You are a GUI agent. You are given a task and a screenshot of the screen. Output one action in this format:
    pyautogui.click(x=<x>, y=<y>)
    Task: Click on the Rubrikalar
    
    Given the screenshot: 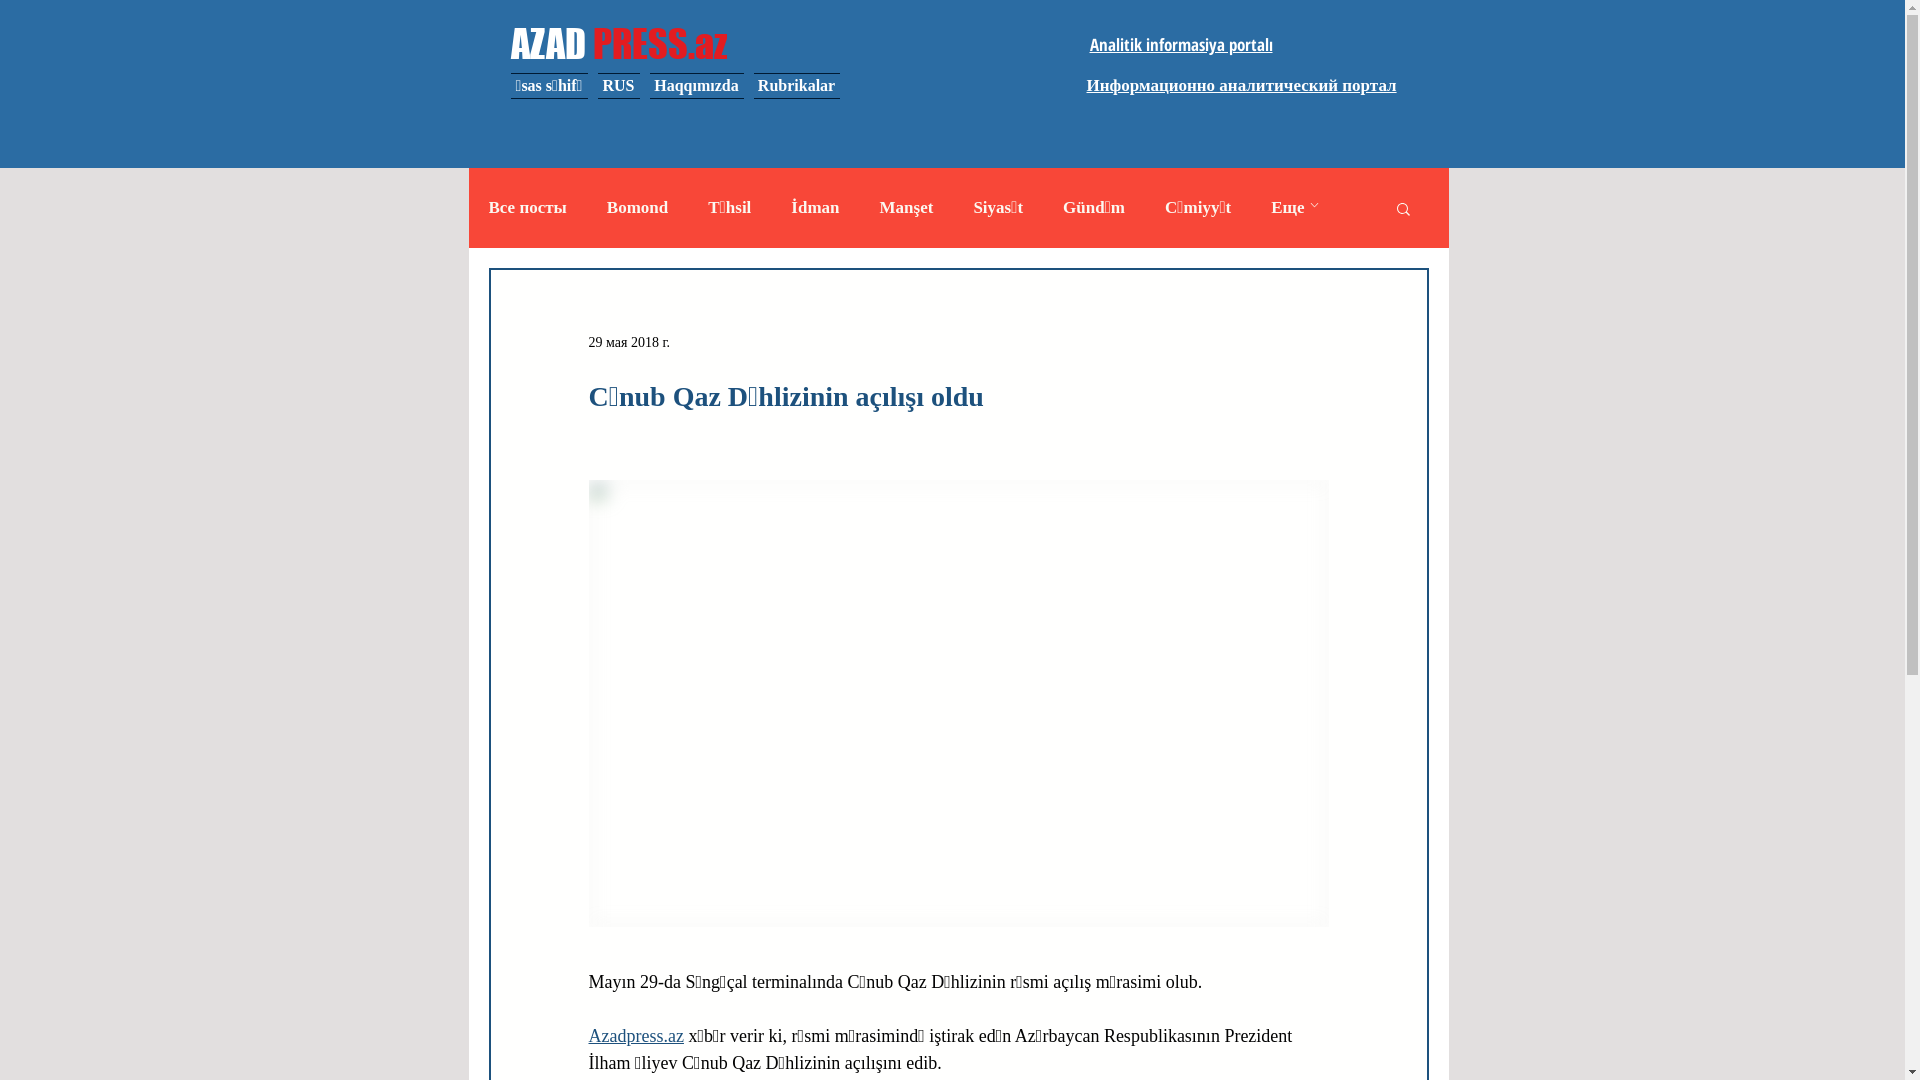 What is the action you would take?
    pyautogui.click(x=794, y=86)
    